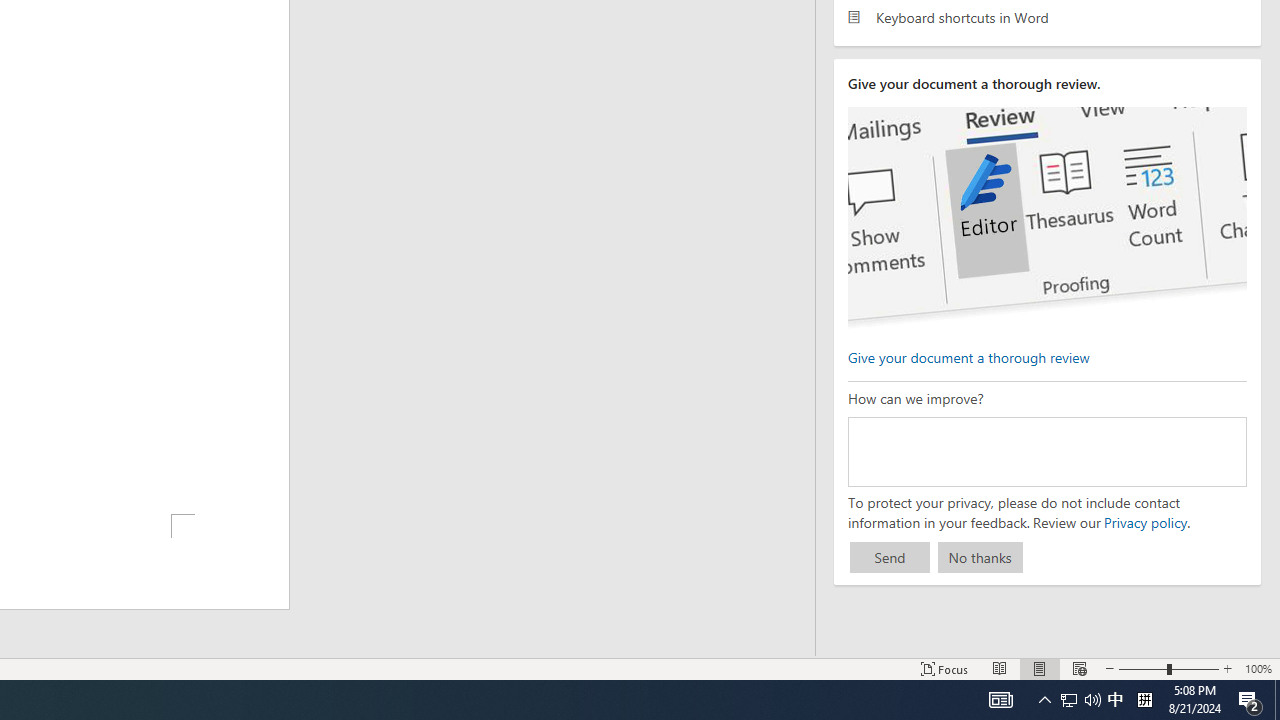 The width and height of the screenshot is (1280, 720). What do you see at coordinates (980, 558) in the screenshot?
I see `No thanks` at bounding box center [980, 558].